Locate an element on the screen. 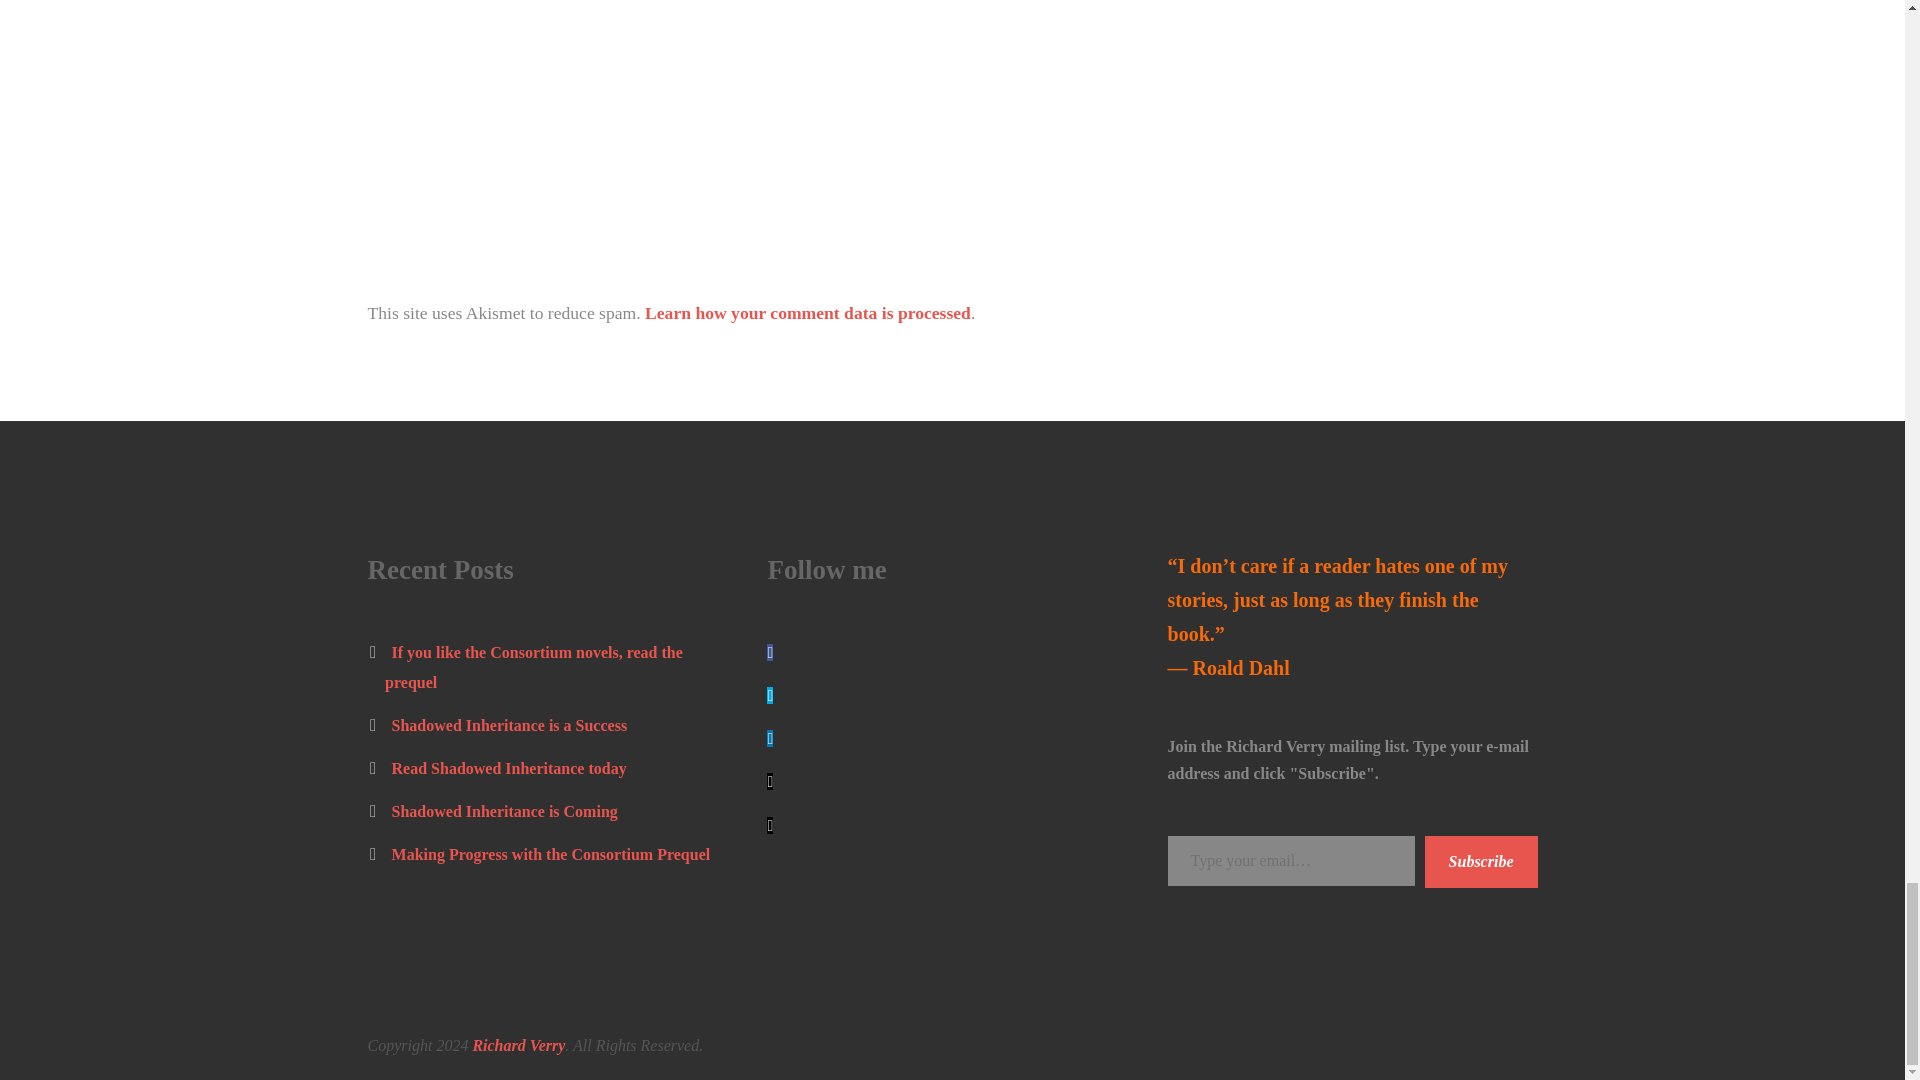  Comment Form is located at coordinates (753, 122).